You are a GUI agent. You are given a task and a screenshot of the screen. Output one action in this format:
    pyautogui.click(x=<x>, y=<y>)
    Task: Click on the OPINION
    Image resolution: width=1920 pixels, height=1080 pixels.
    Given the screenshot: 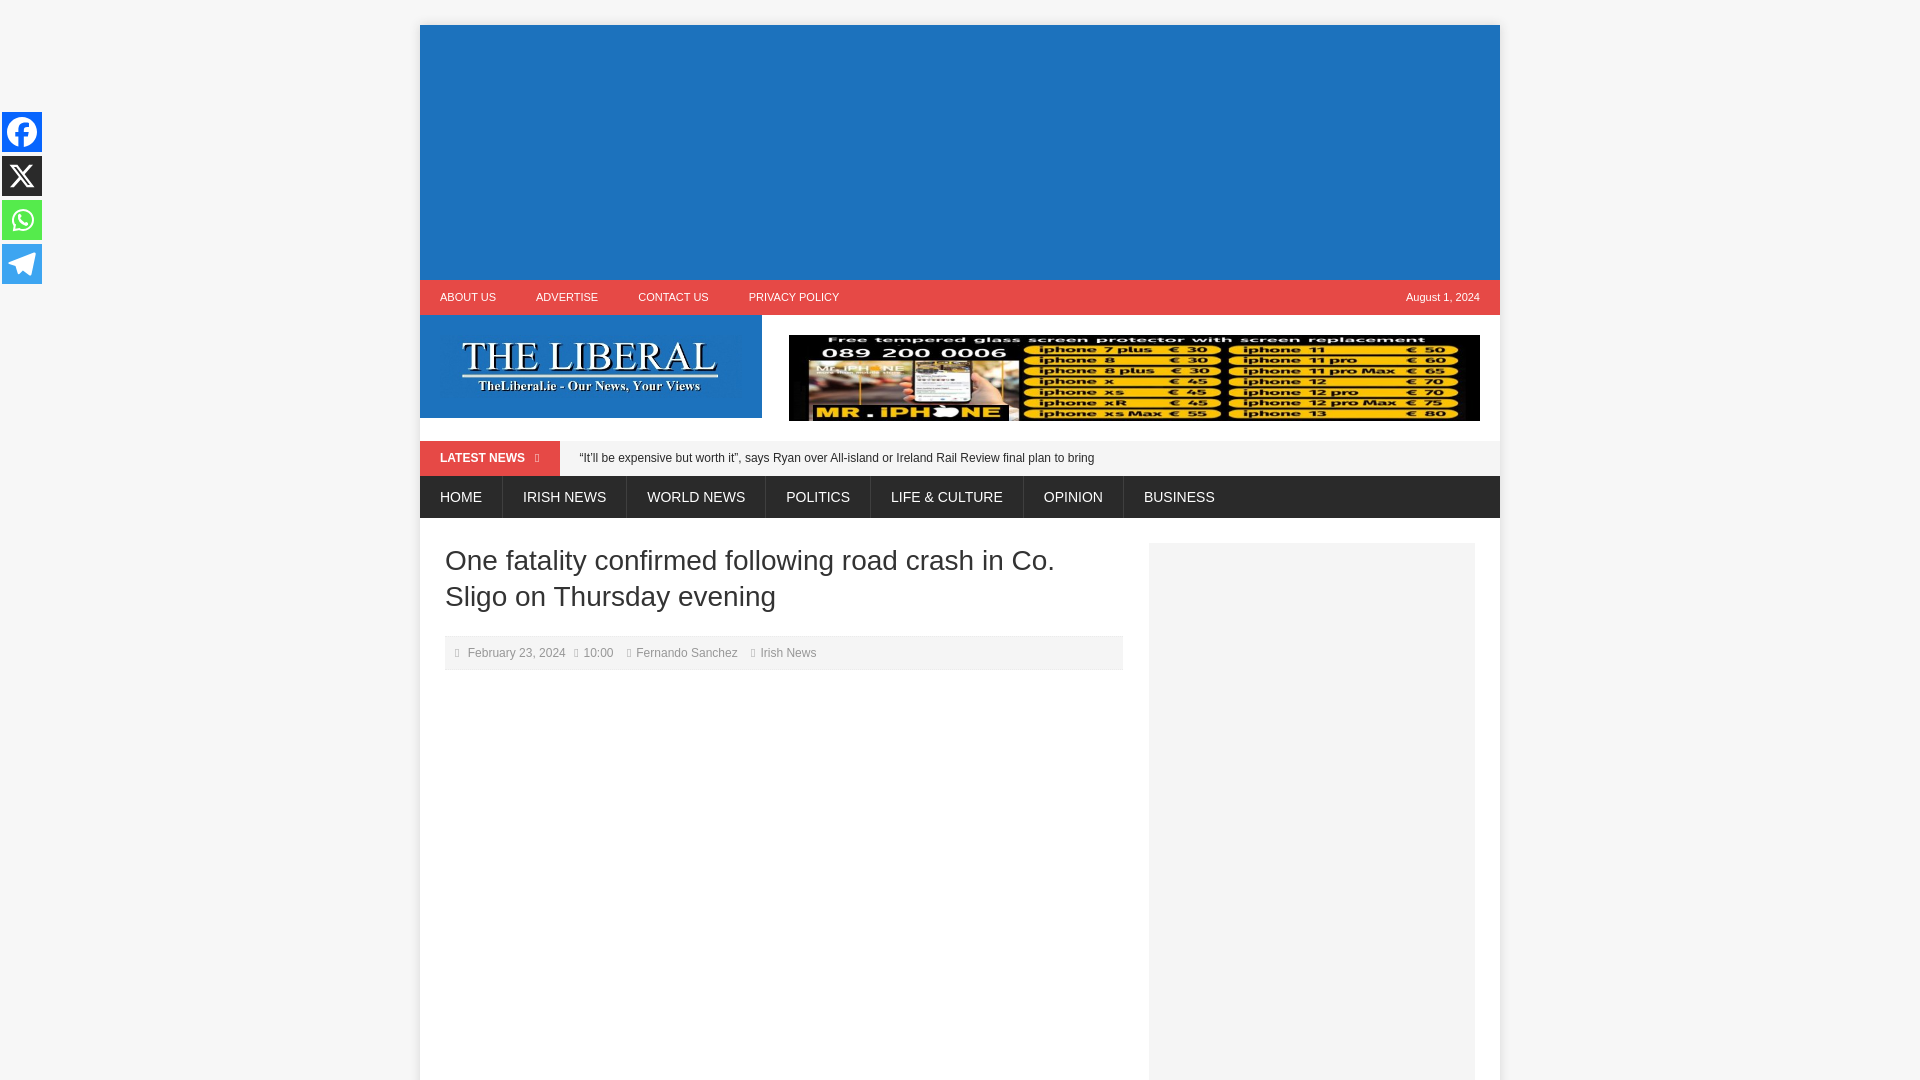 What is the action you would take?
    pyautogui.click(x=1073, y=497)
    